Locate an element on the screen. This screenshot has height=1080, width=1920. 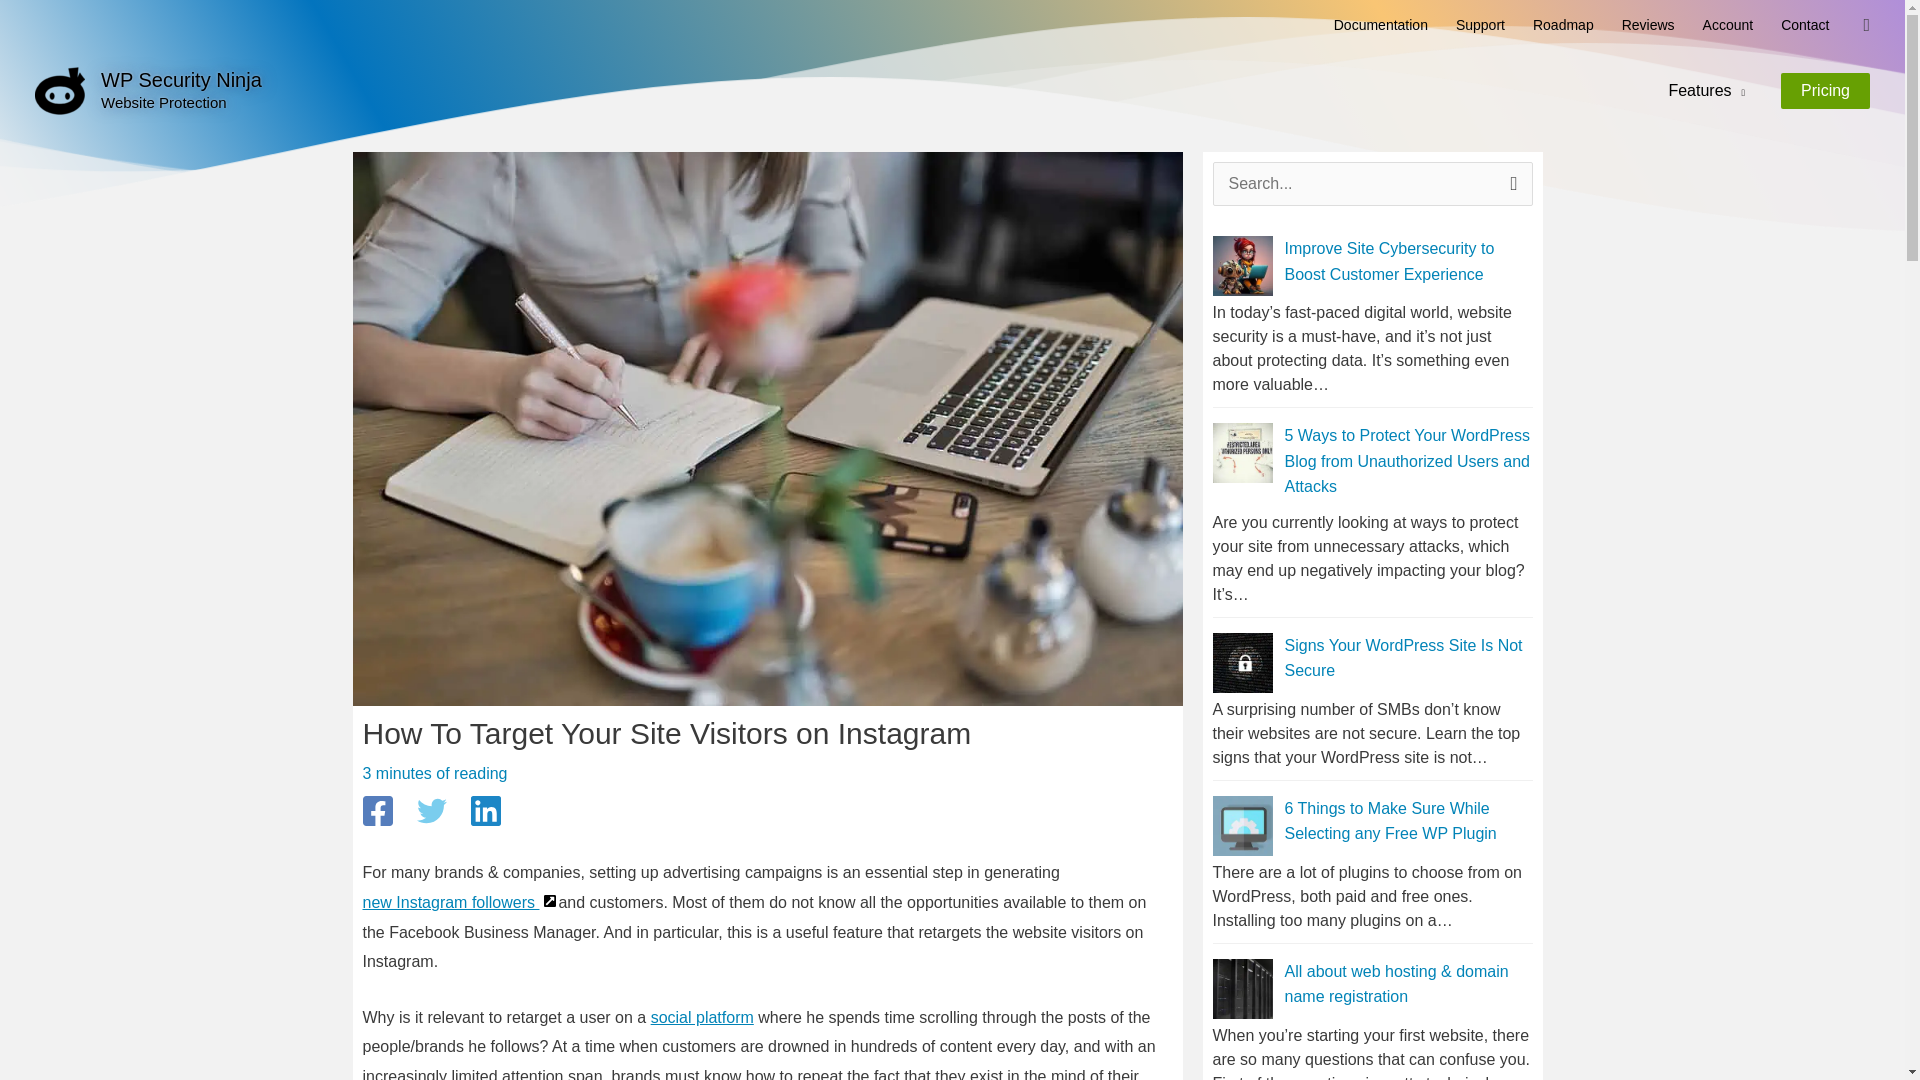
Pricing is located at coordinates (1826, 91).